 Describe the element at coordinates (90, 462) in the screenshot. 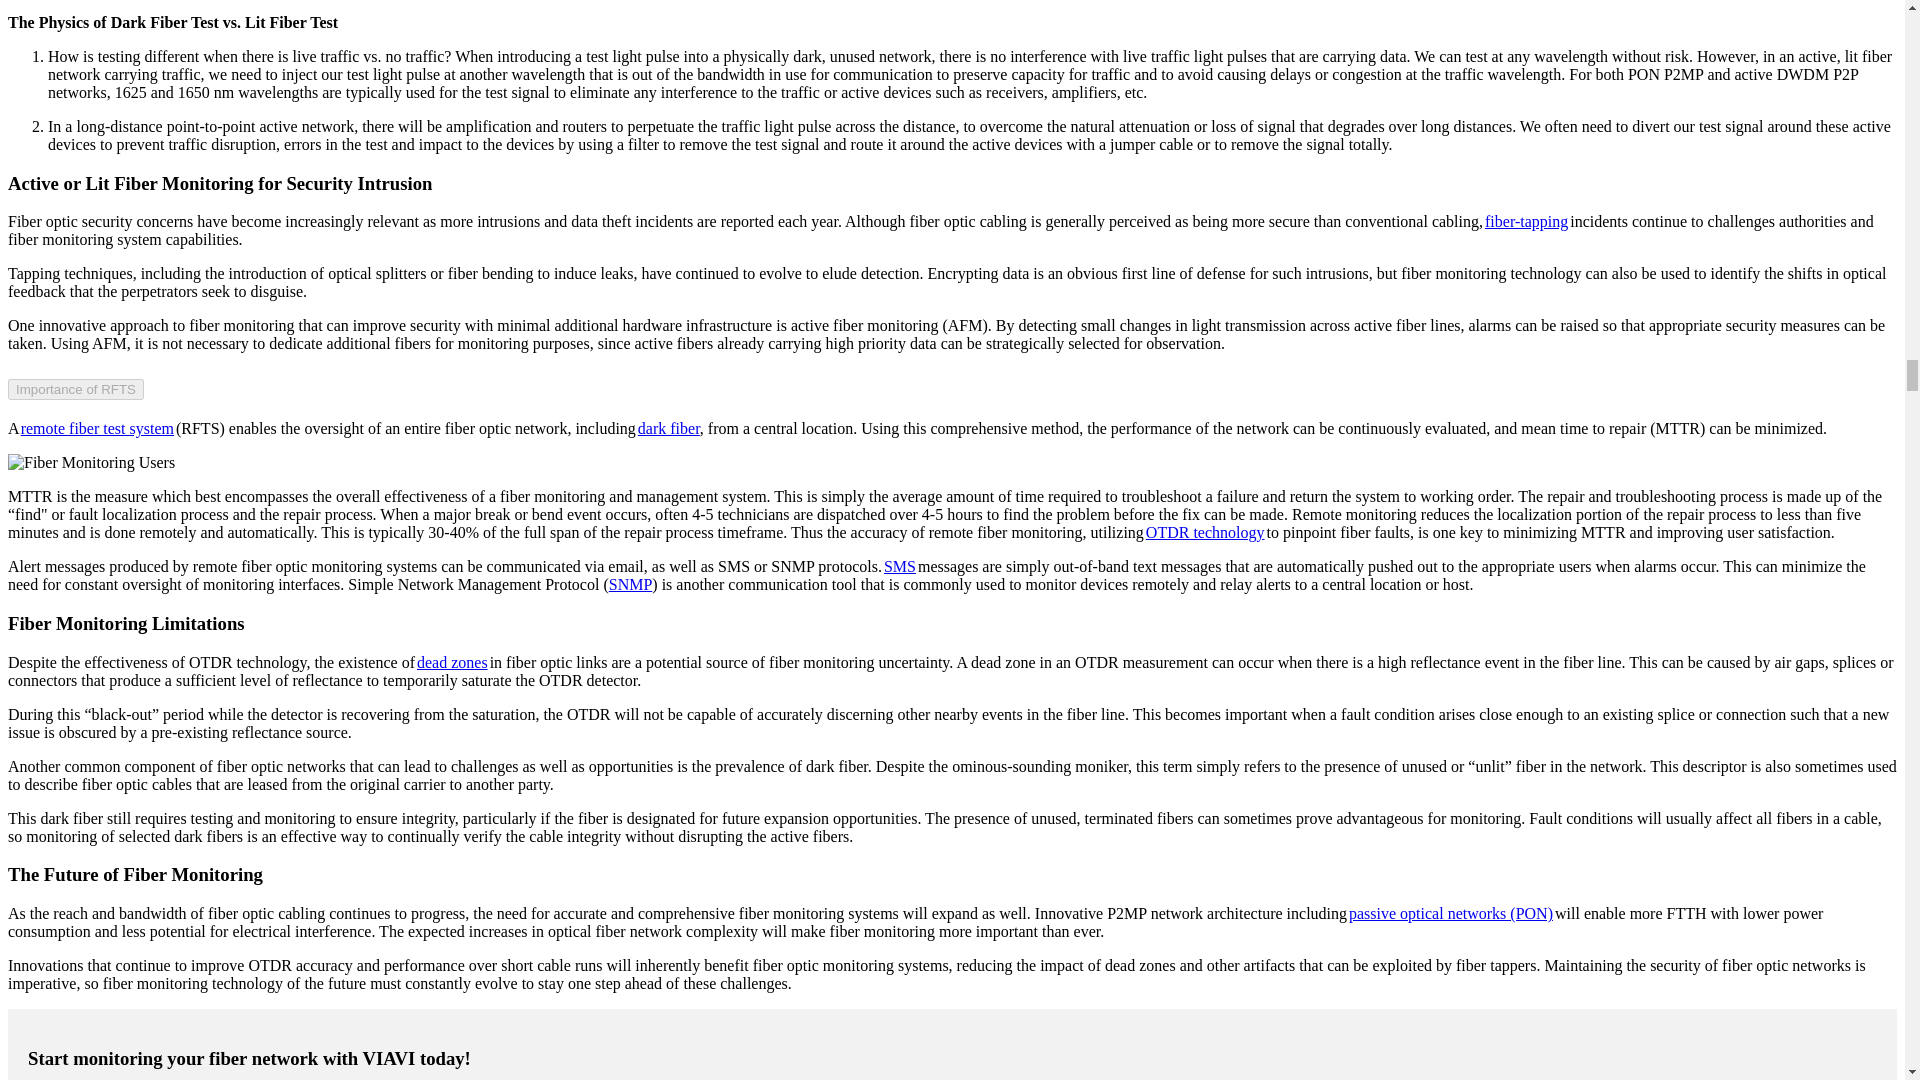

I see `Fiber Monitoring Users` at that location.